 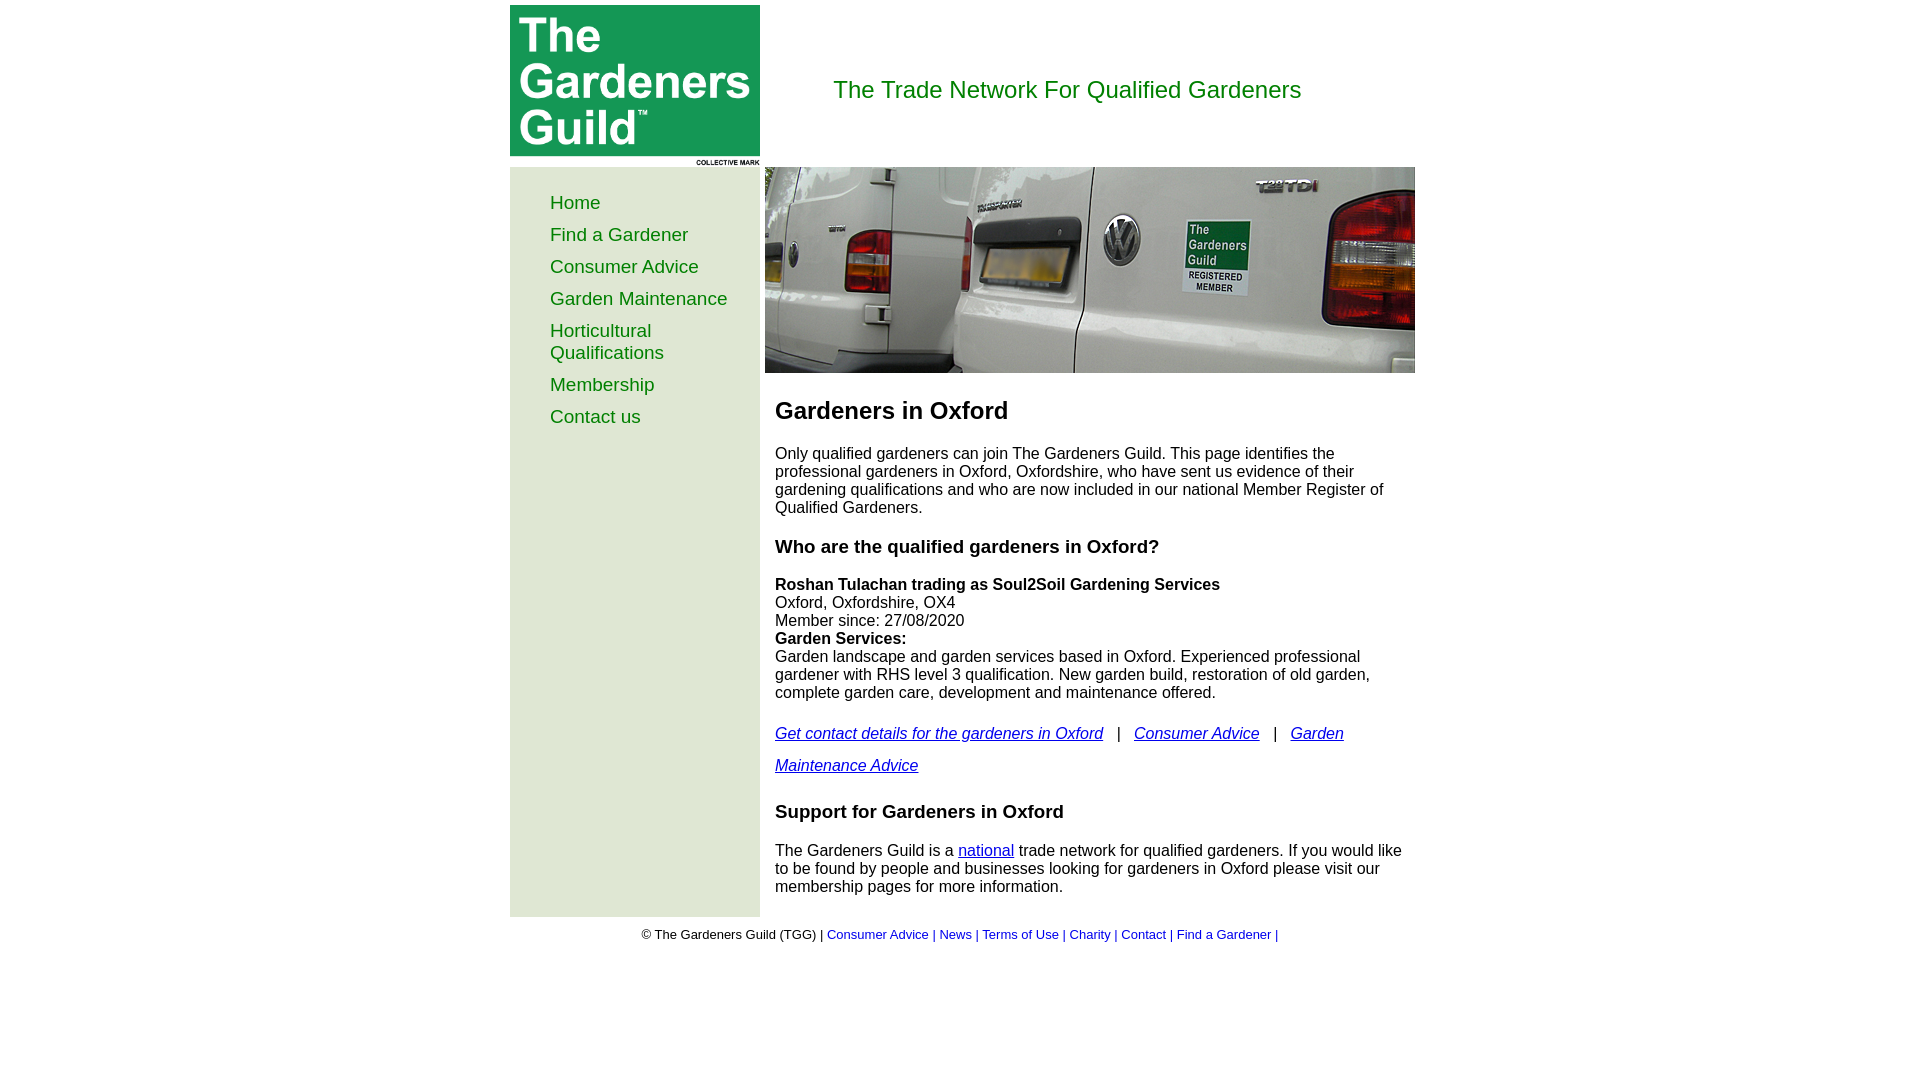 I want to click on Home, so click(x=574, y=202).